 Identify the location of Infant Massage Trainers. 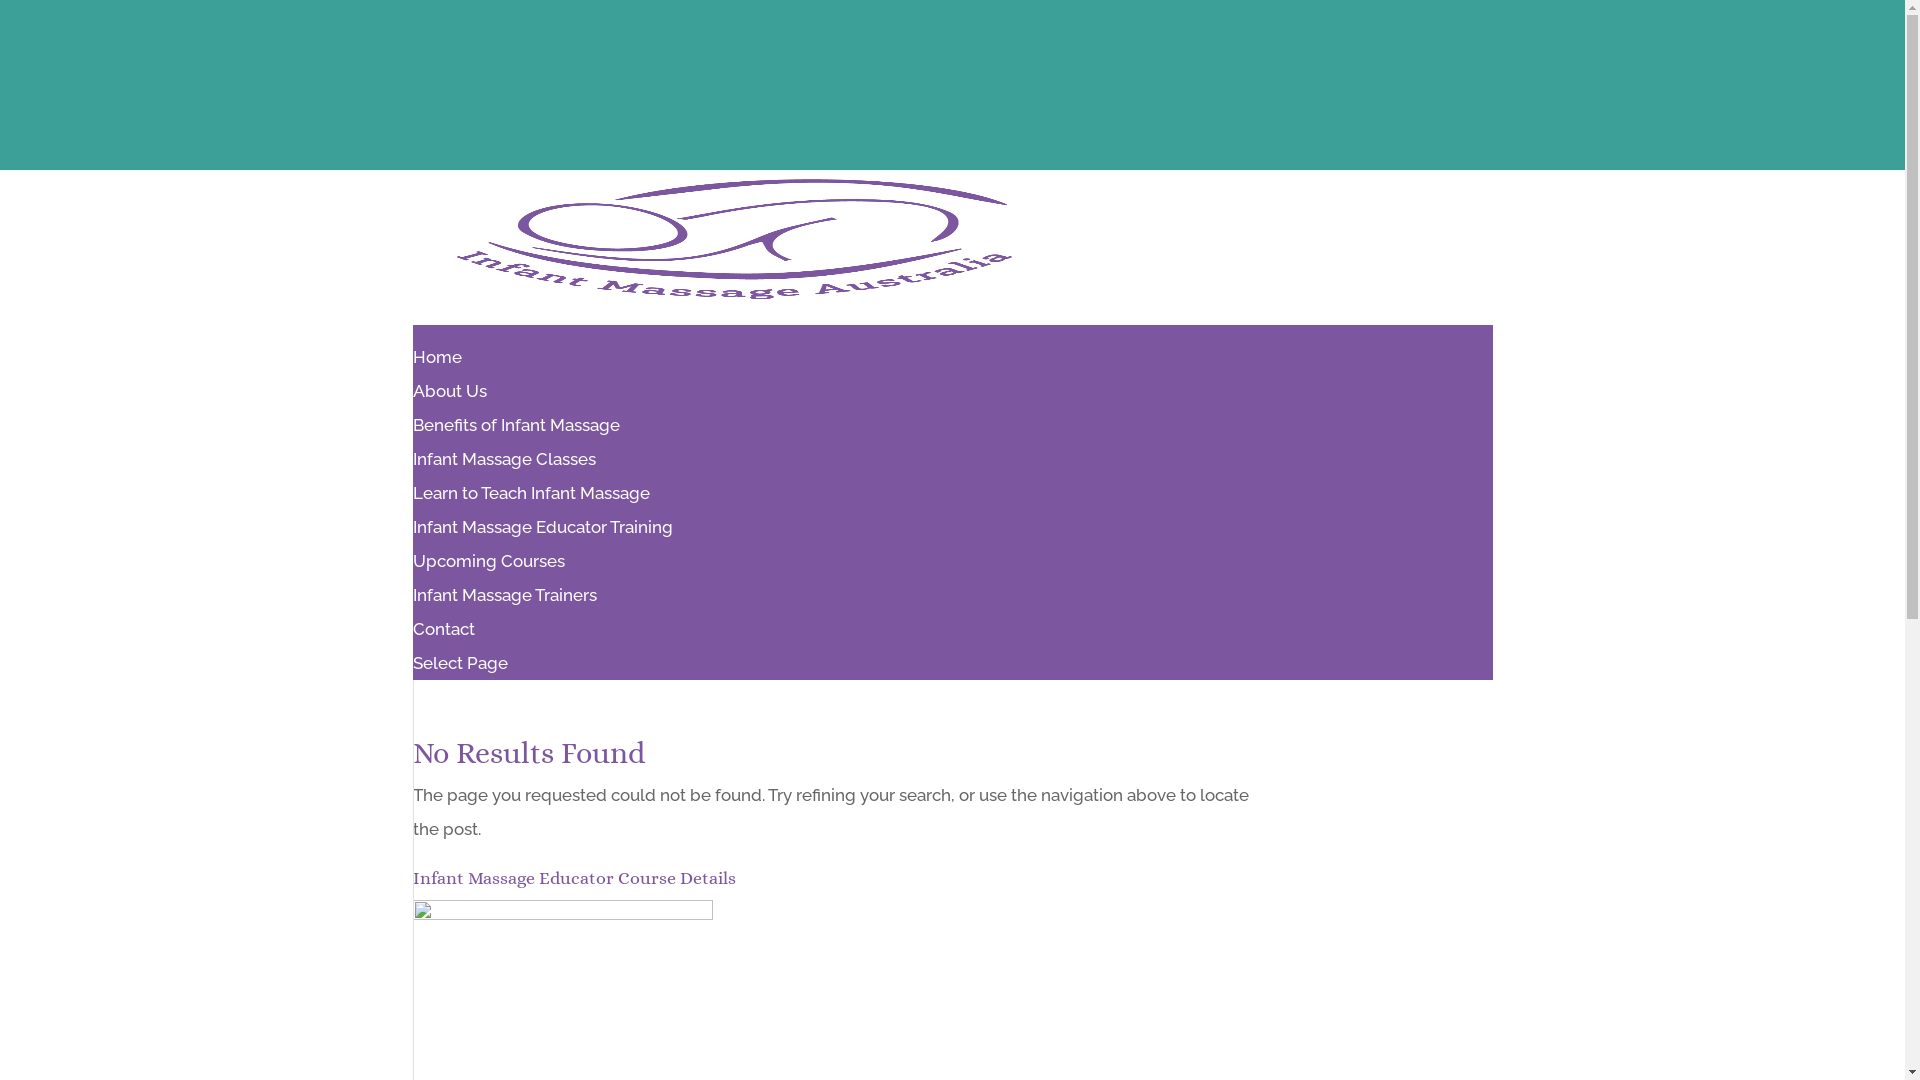
(504, 595).